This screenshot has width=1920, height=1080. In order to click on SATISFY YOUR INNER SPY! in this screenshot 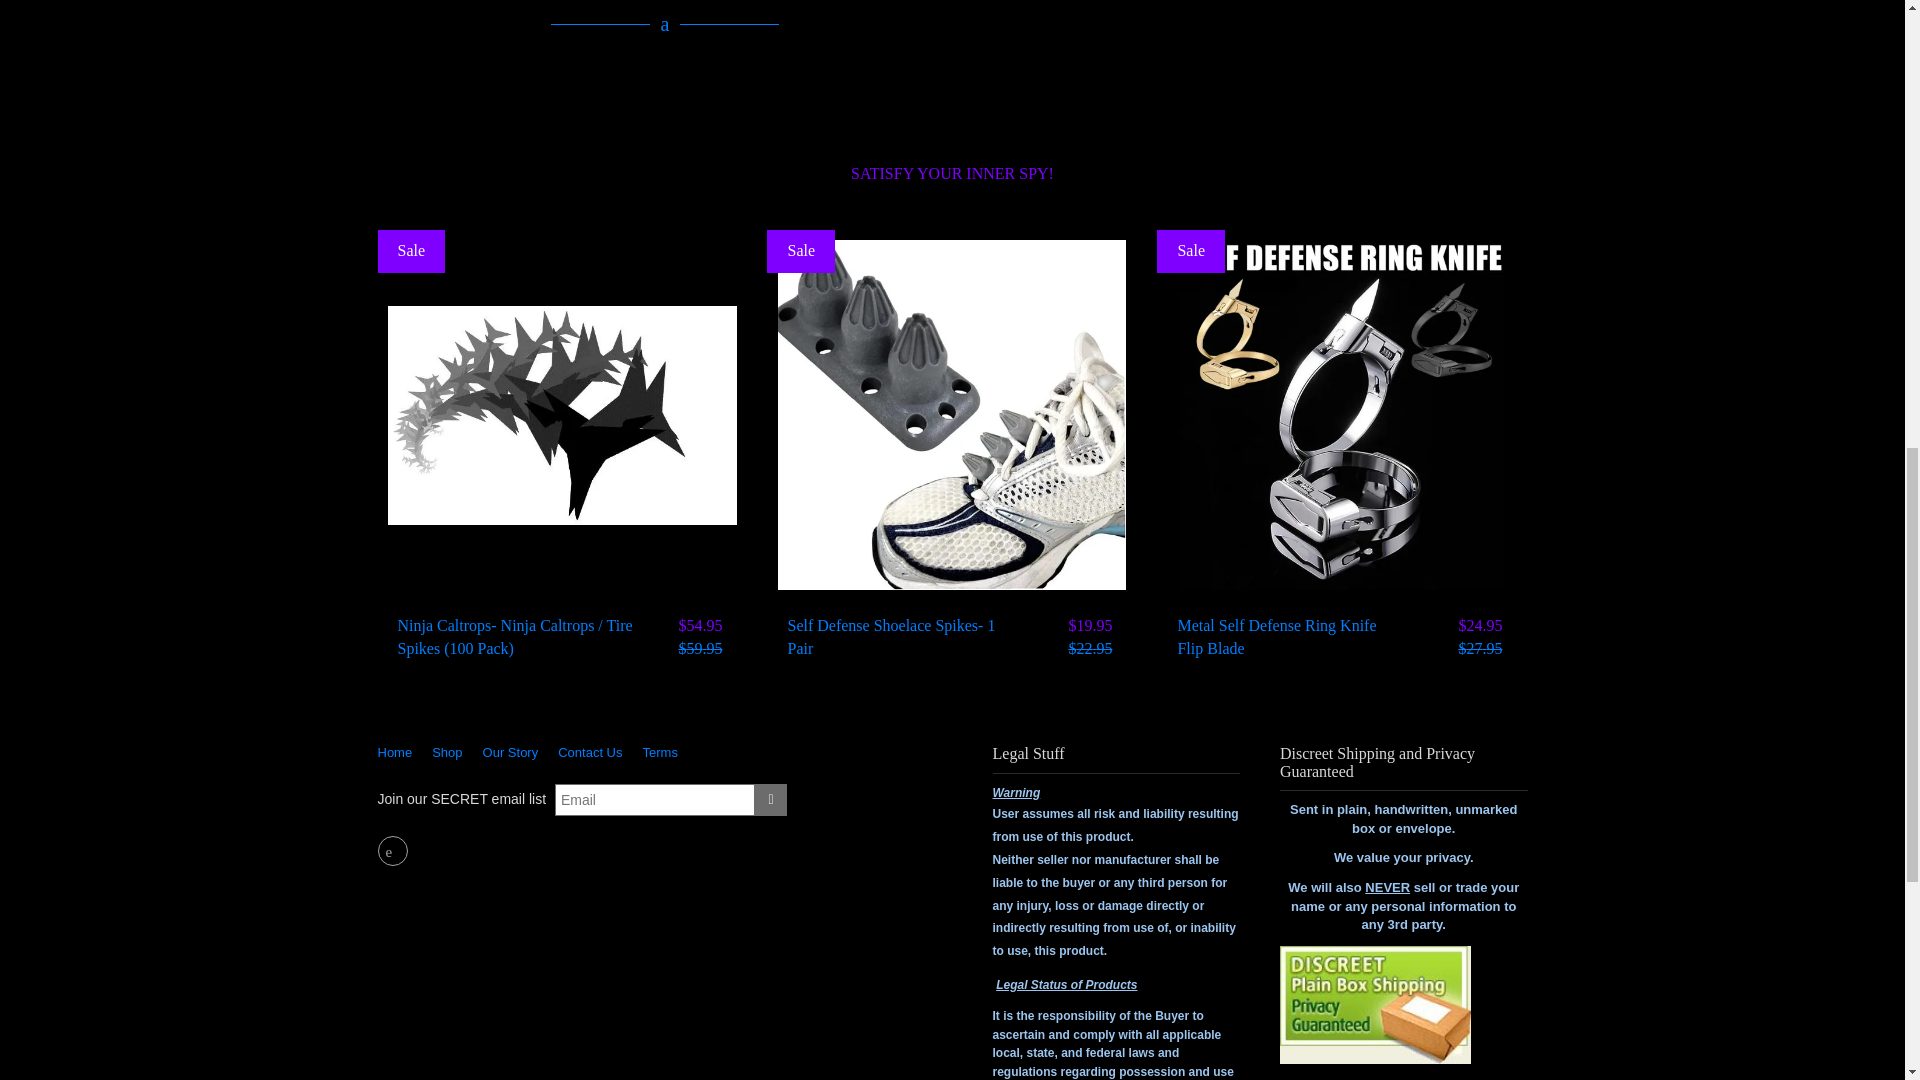, I will do `click(952, 174)`.